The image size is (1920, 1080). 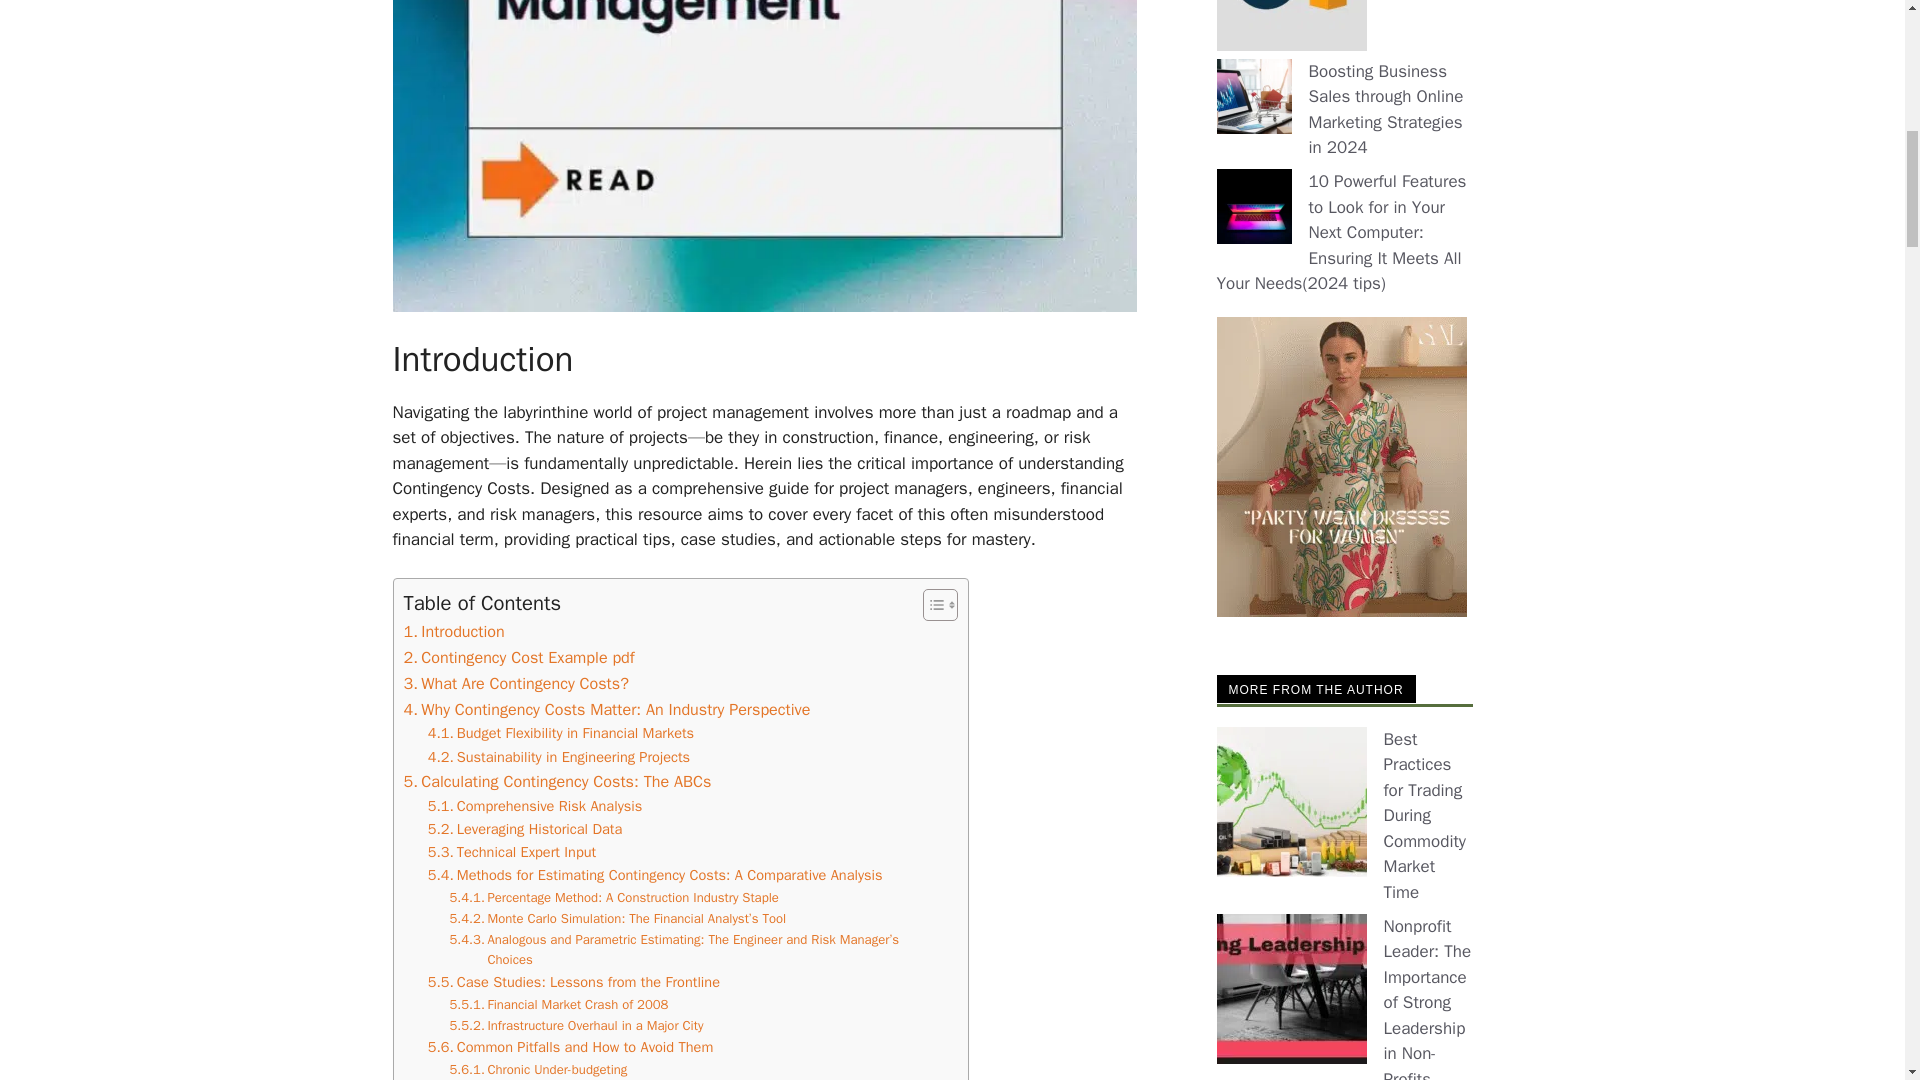 What do you see at coordinates (516, 683) in the screenshot?
I see `What Are Contingency Costs?` at bounding box center [516, 683].